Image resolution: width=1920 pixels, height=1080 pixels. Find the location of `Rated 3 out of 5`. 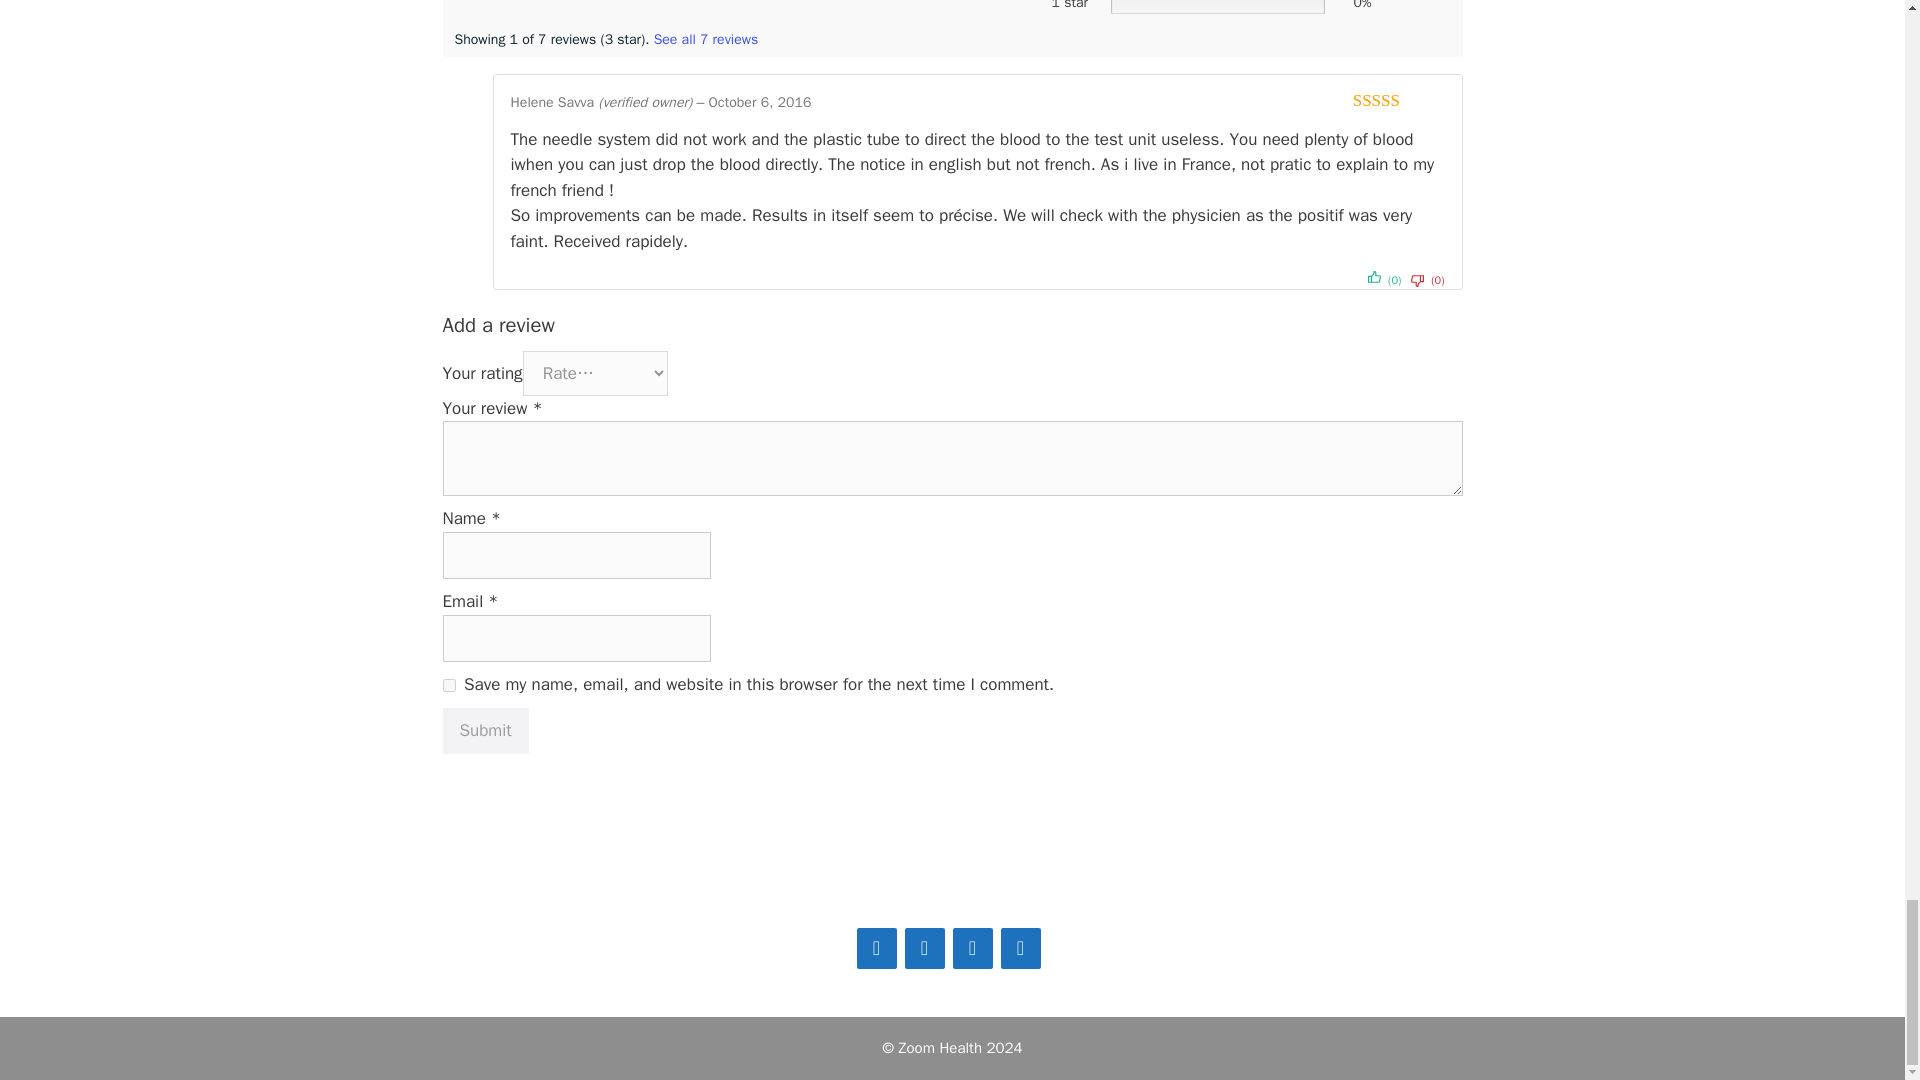

Rated 3 out of 5 is located at coordinates (1399, 99).